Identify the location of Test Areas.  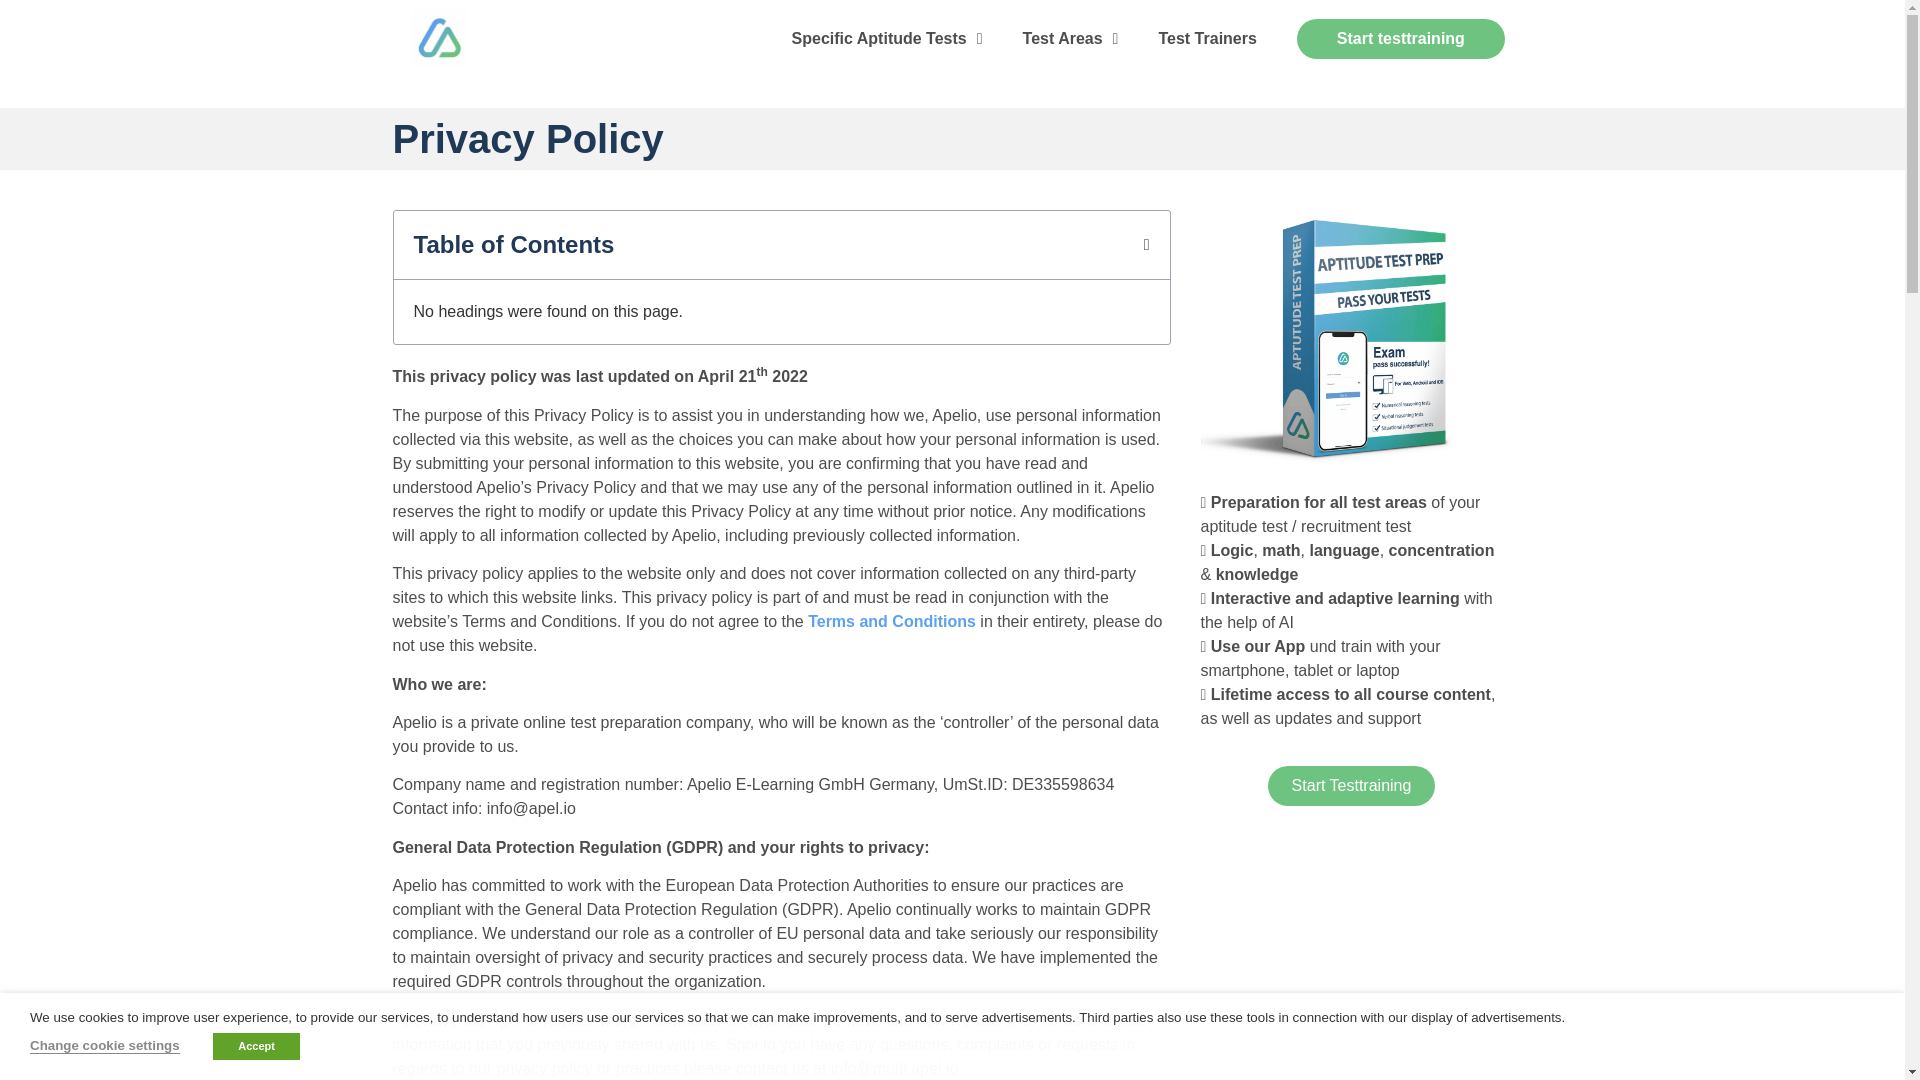
(1070, 38).